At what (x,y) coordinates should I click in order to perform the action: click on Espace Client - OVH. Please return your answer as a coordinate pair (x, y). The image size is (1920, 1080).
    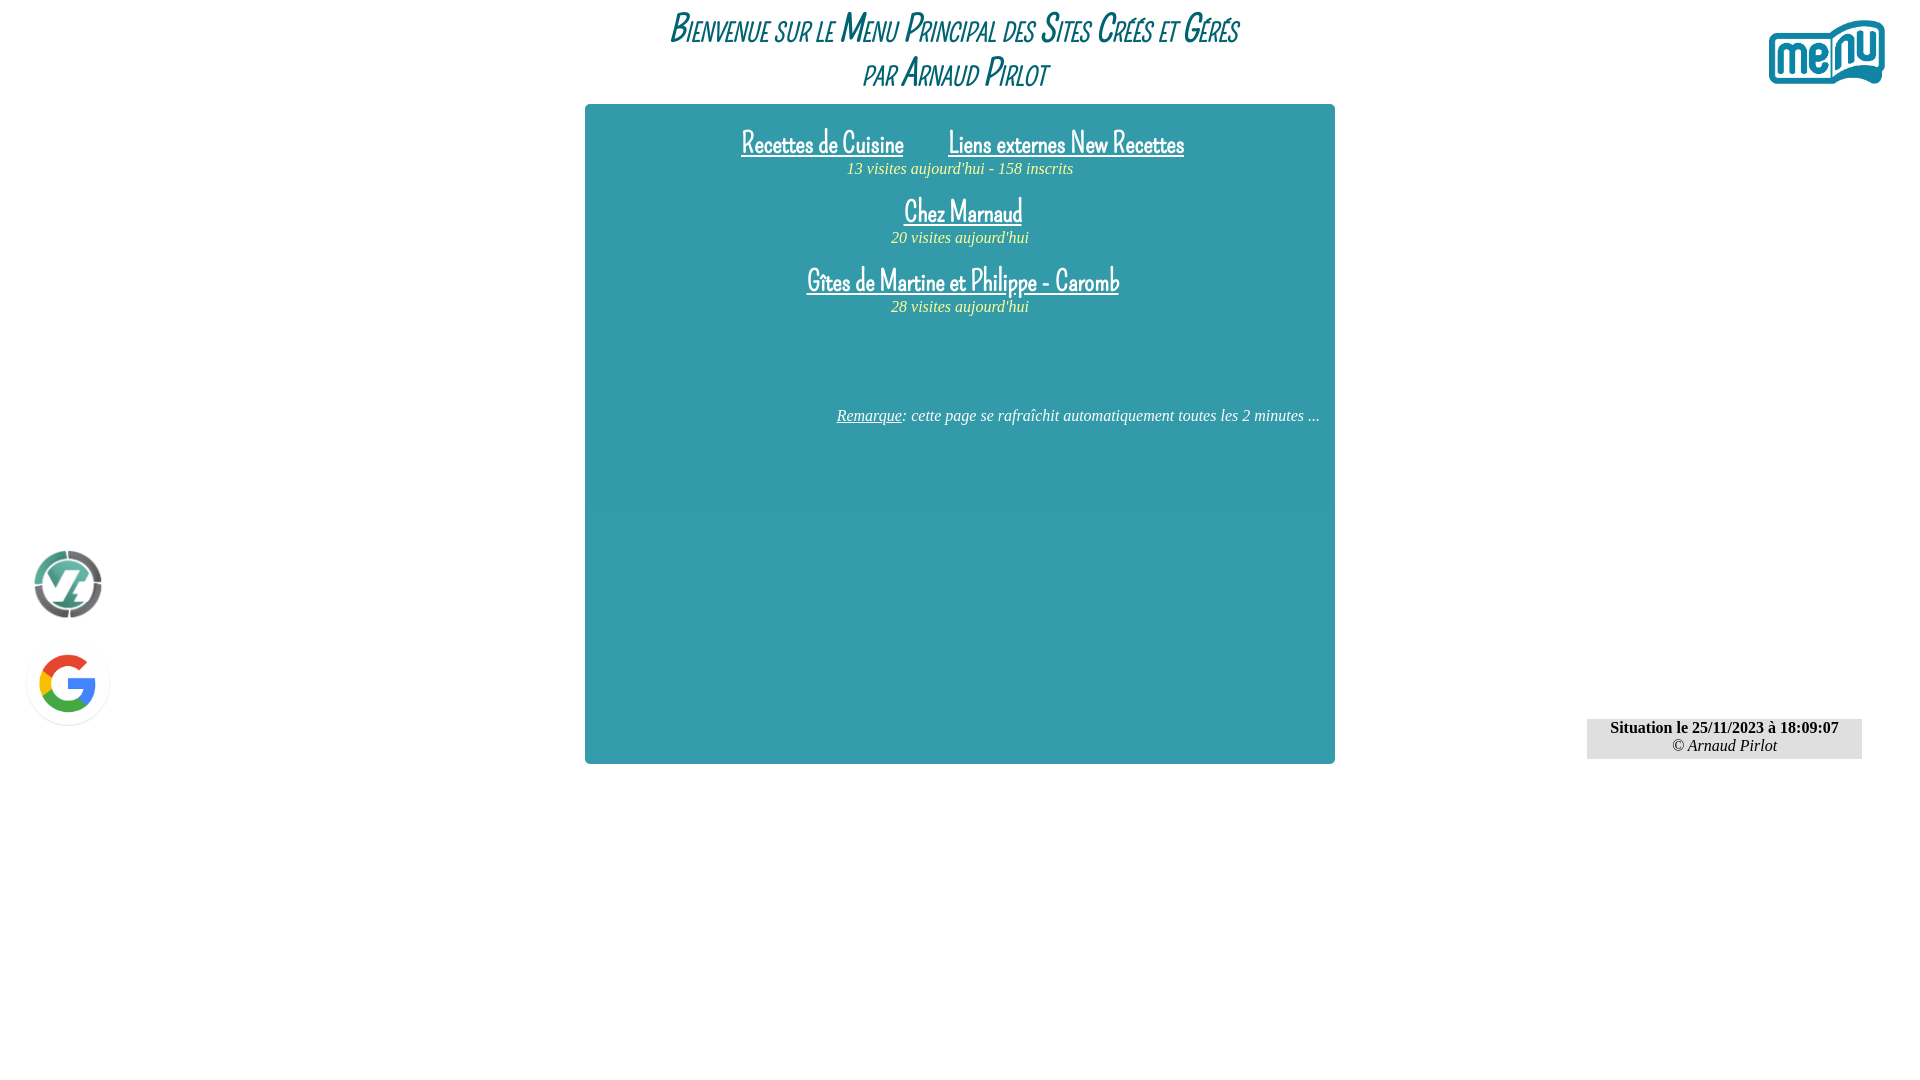
    Looking at the image, I should click on (1827, 53).